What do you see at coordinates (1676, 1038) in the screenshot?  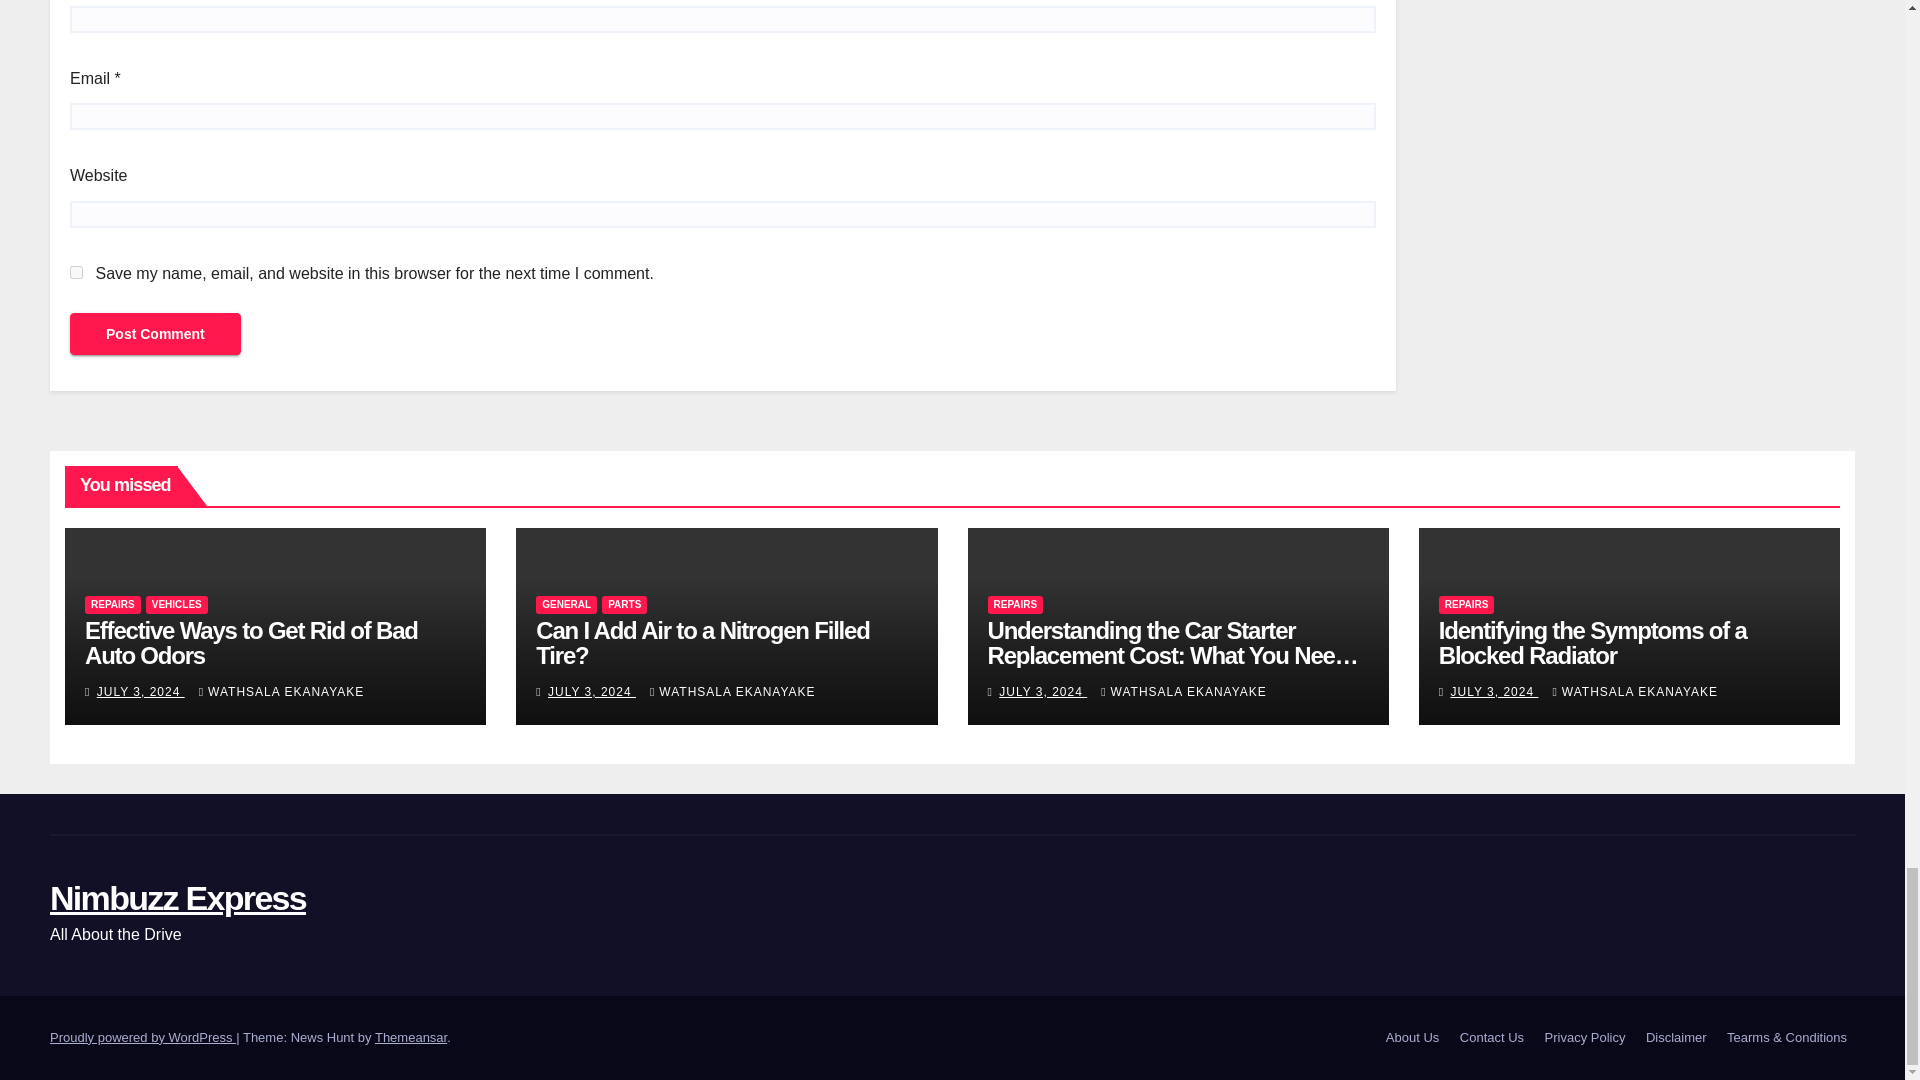 I see `Disclaimer` at bounding box center [1676, 1038].